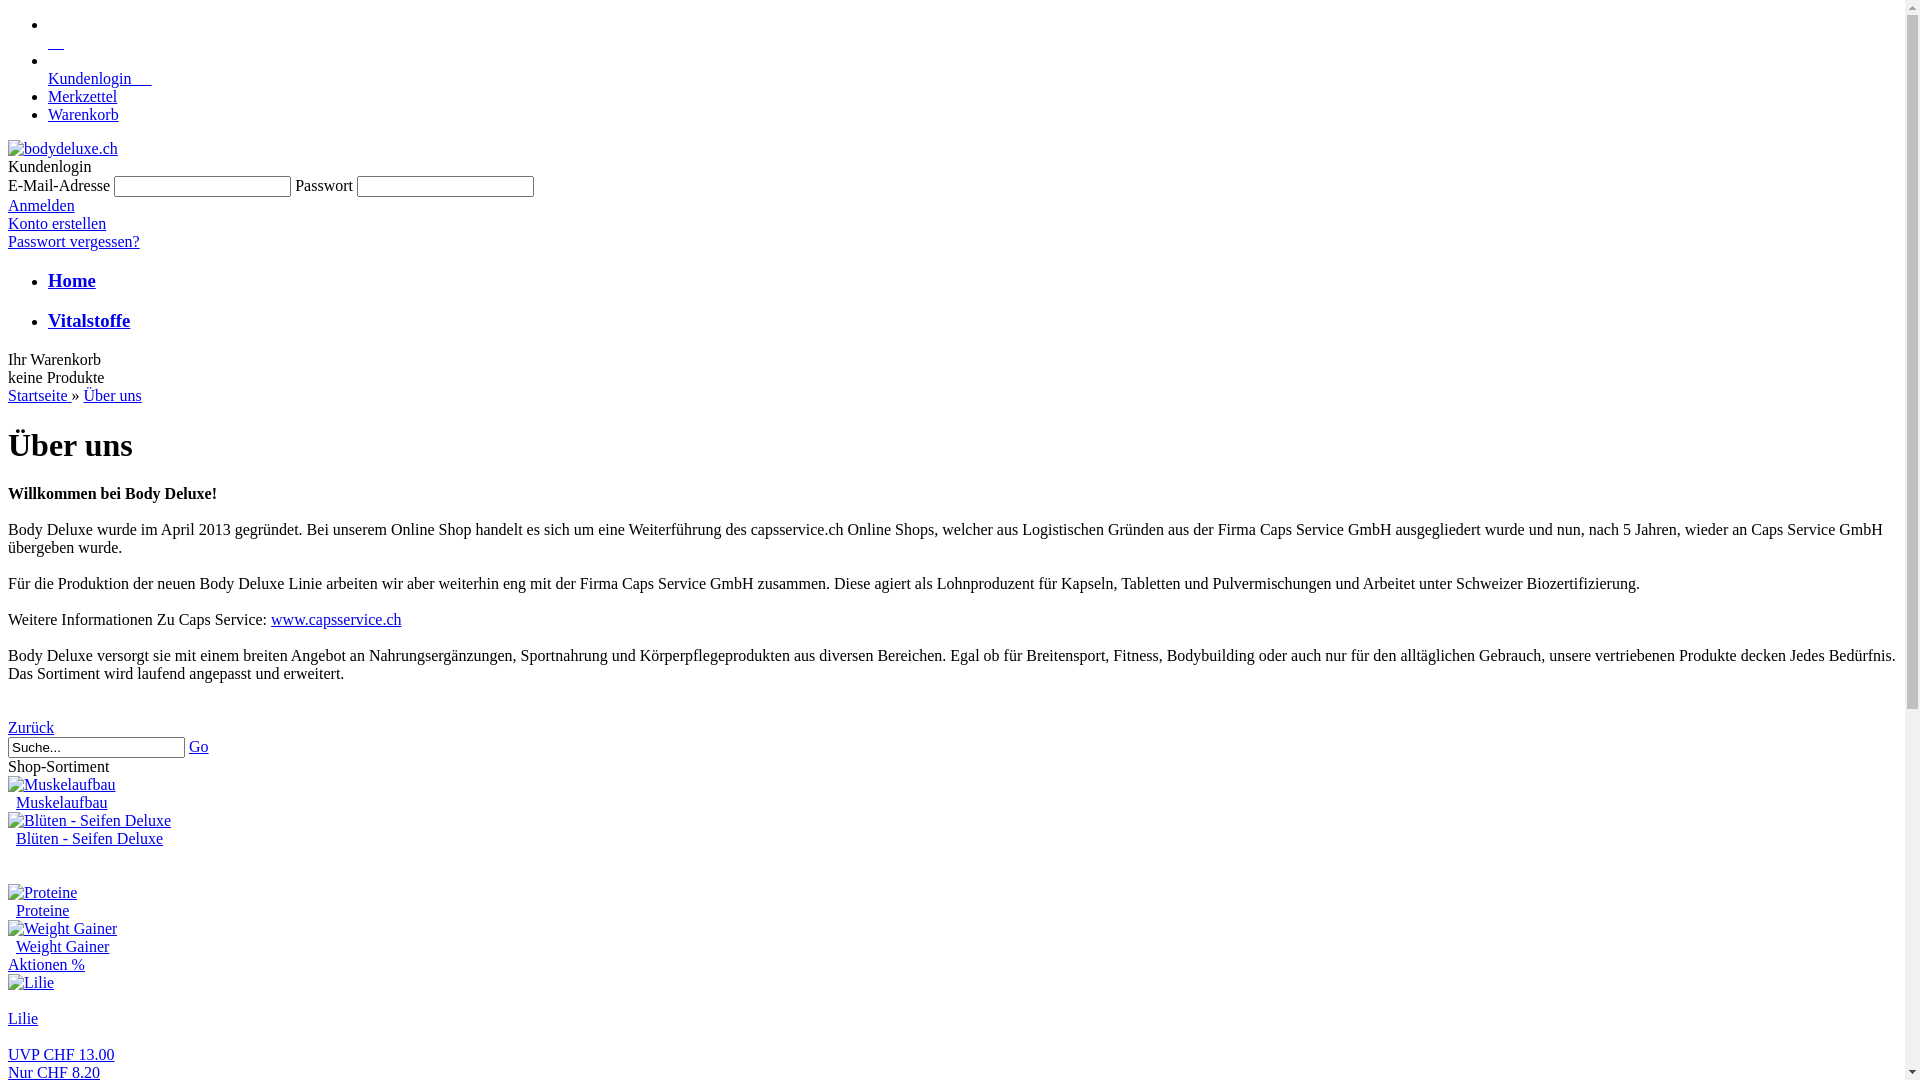 The height and width of the screenshot is (1080, 1920). Describe the element at coordinates (72, 280) in the screenshot. I see `Home` at that location.